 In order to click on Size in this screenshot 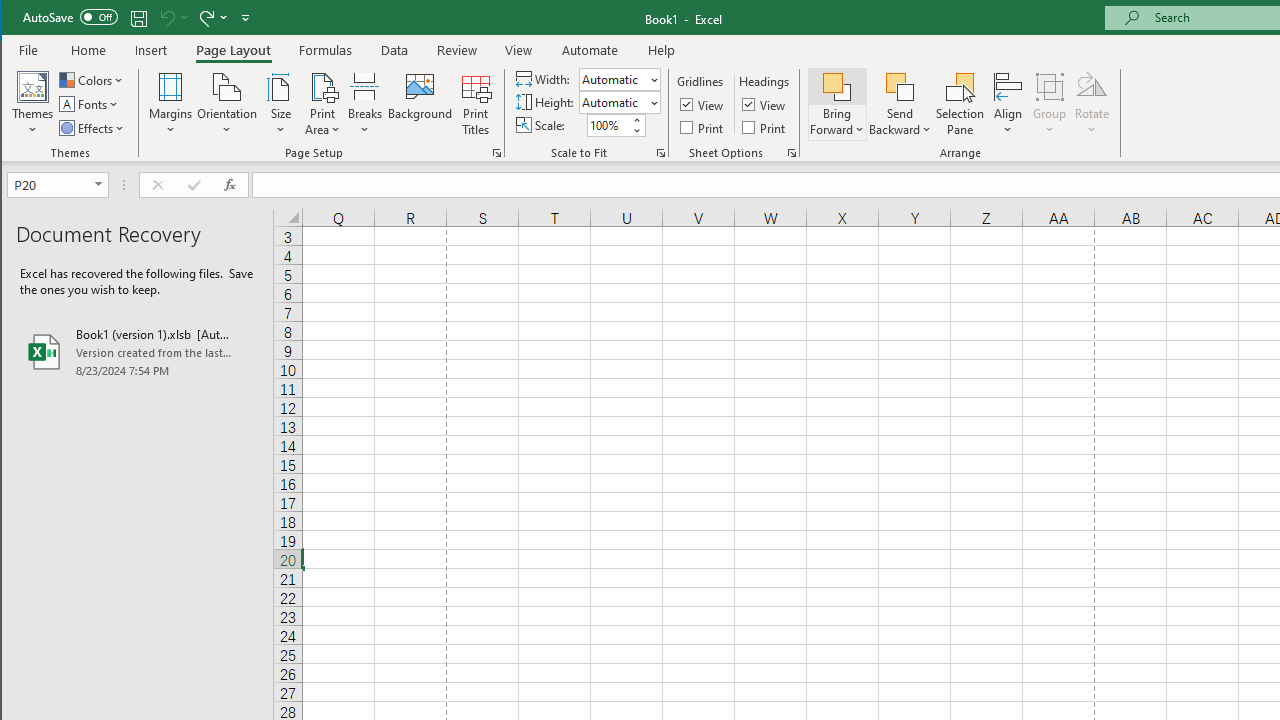, I will do `click(280, 104)`.